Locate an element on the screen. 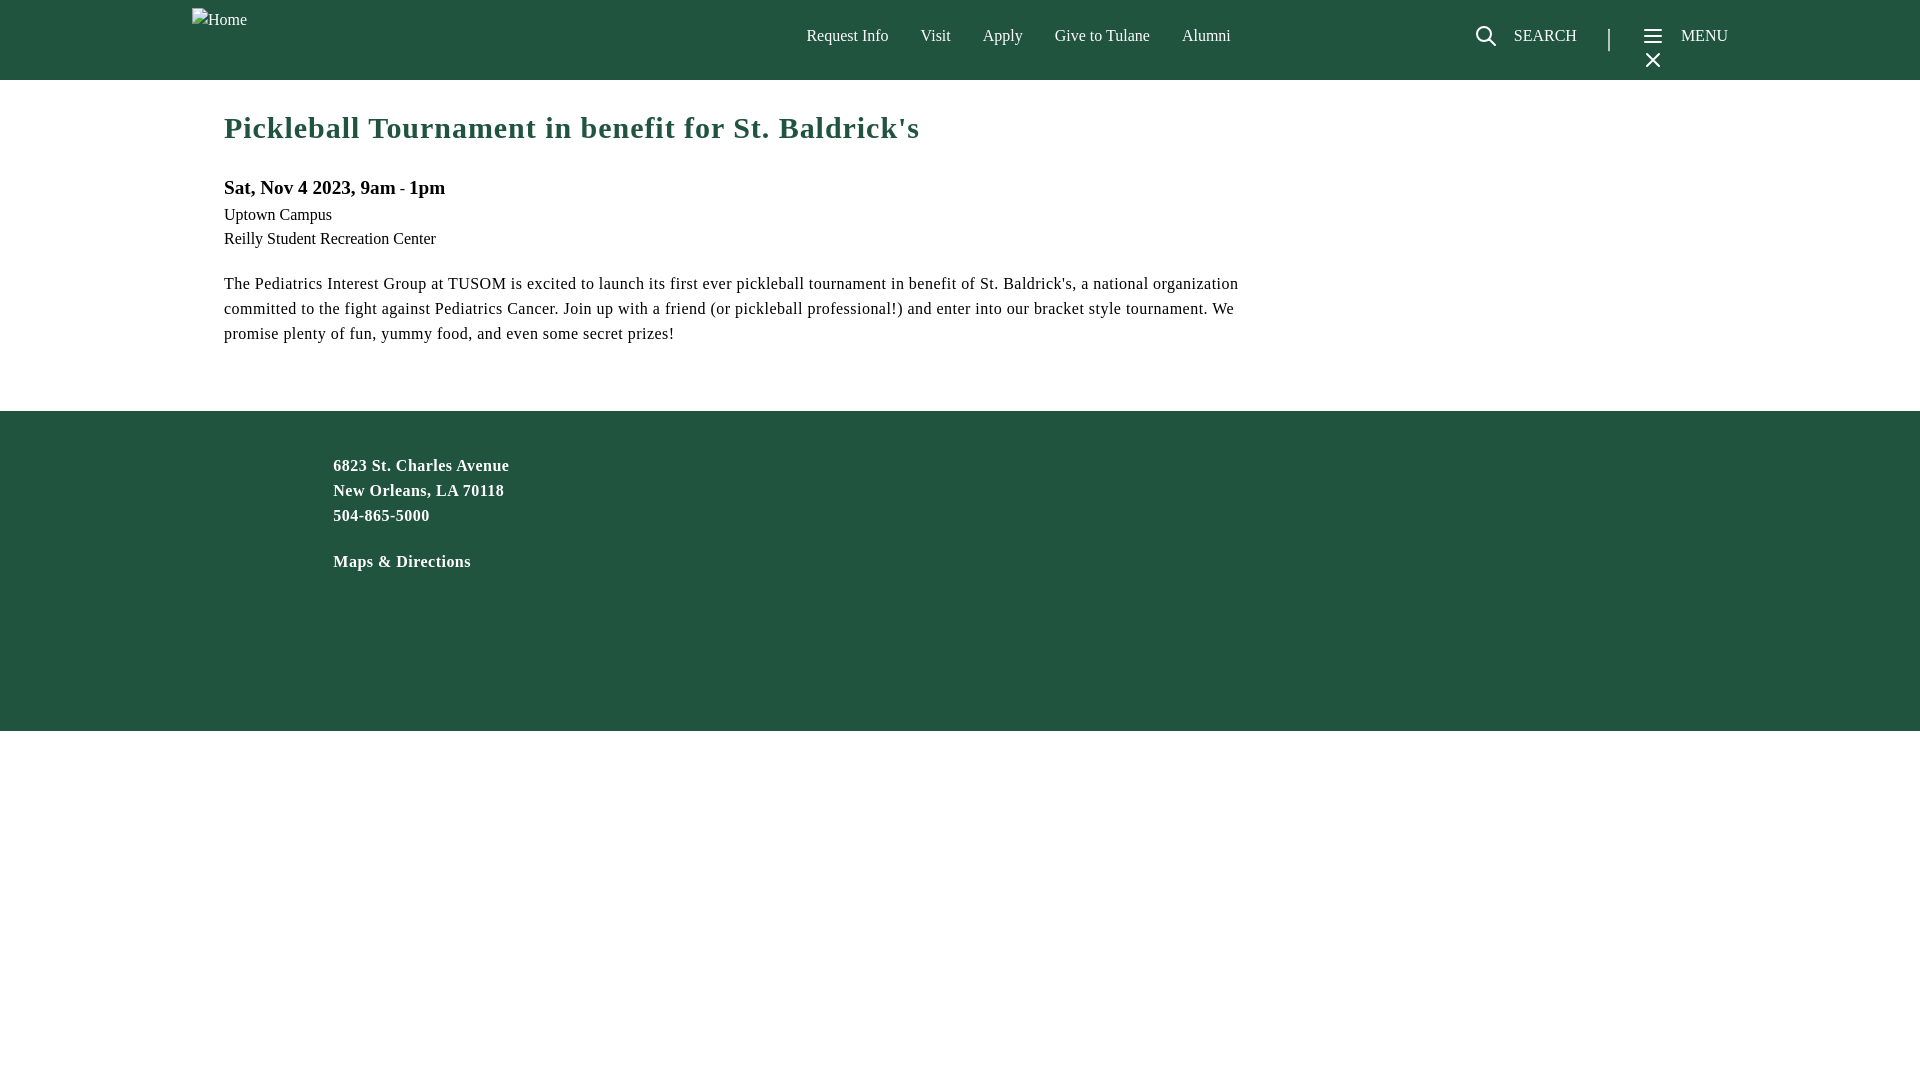 This screenshot has height=1080, width=1920. Request Info is located at coordinates (846, 36).